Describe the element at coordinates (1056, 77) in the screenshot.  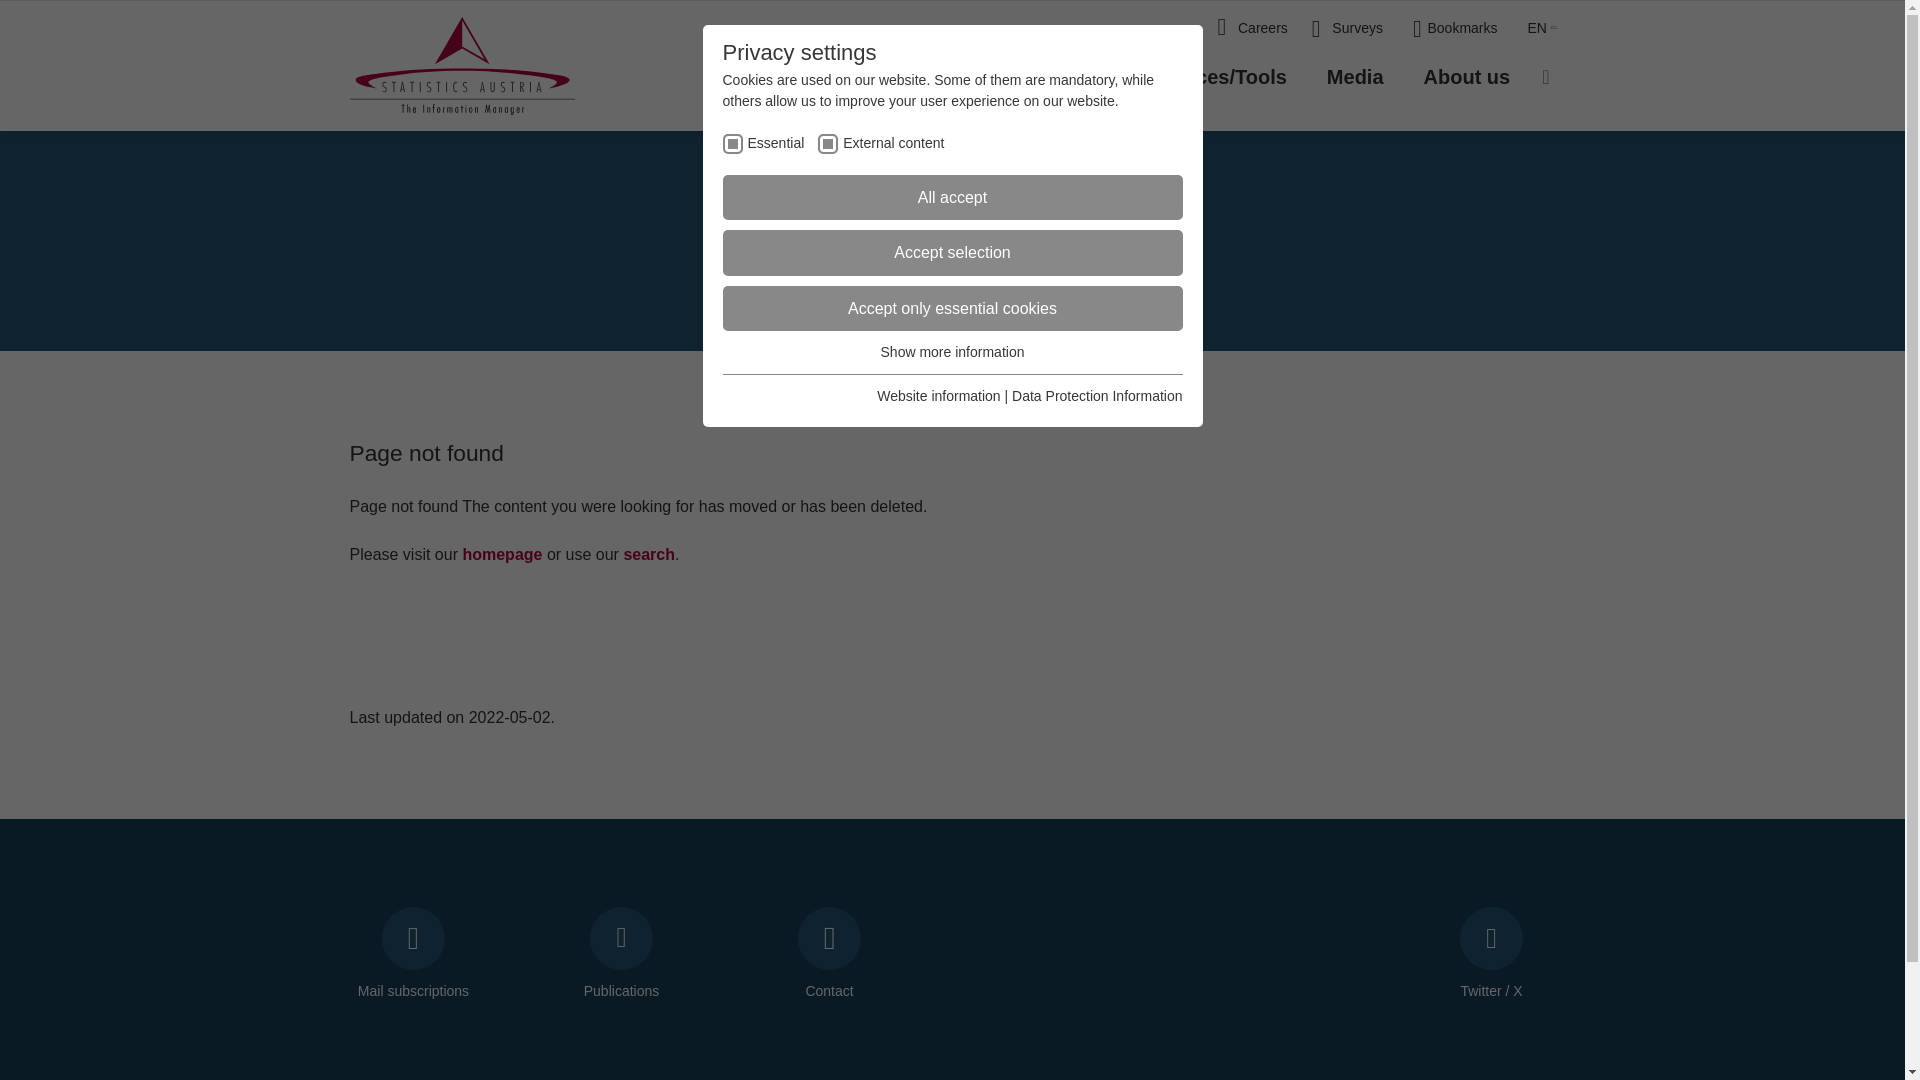
I see `Databases` at that location.